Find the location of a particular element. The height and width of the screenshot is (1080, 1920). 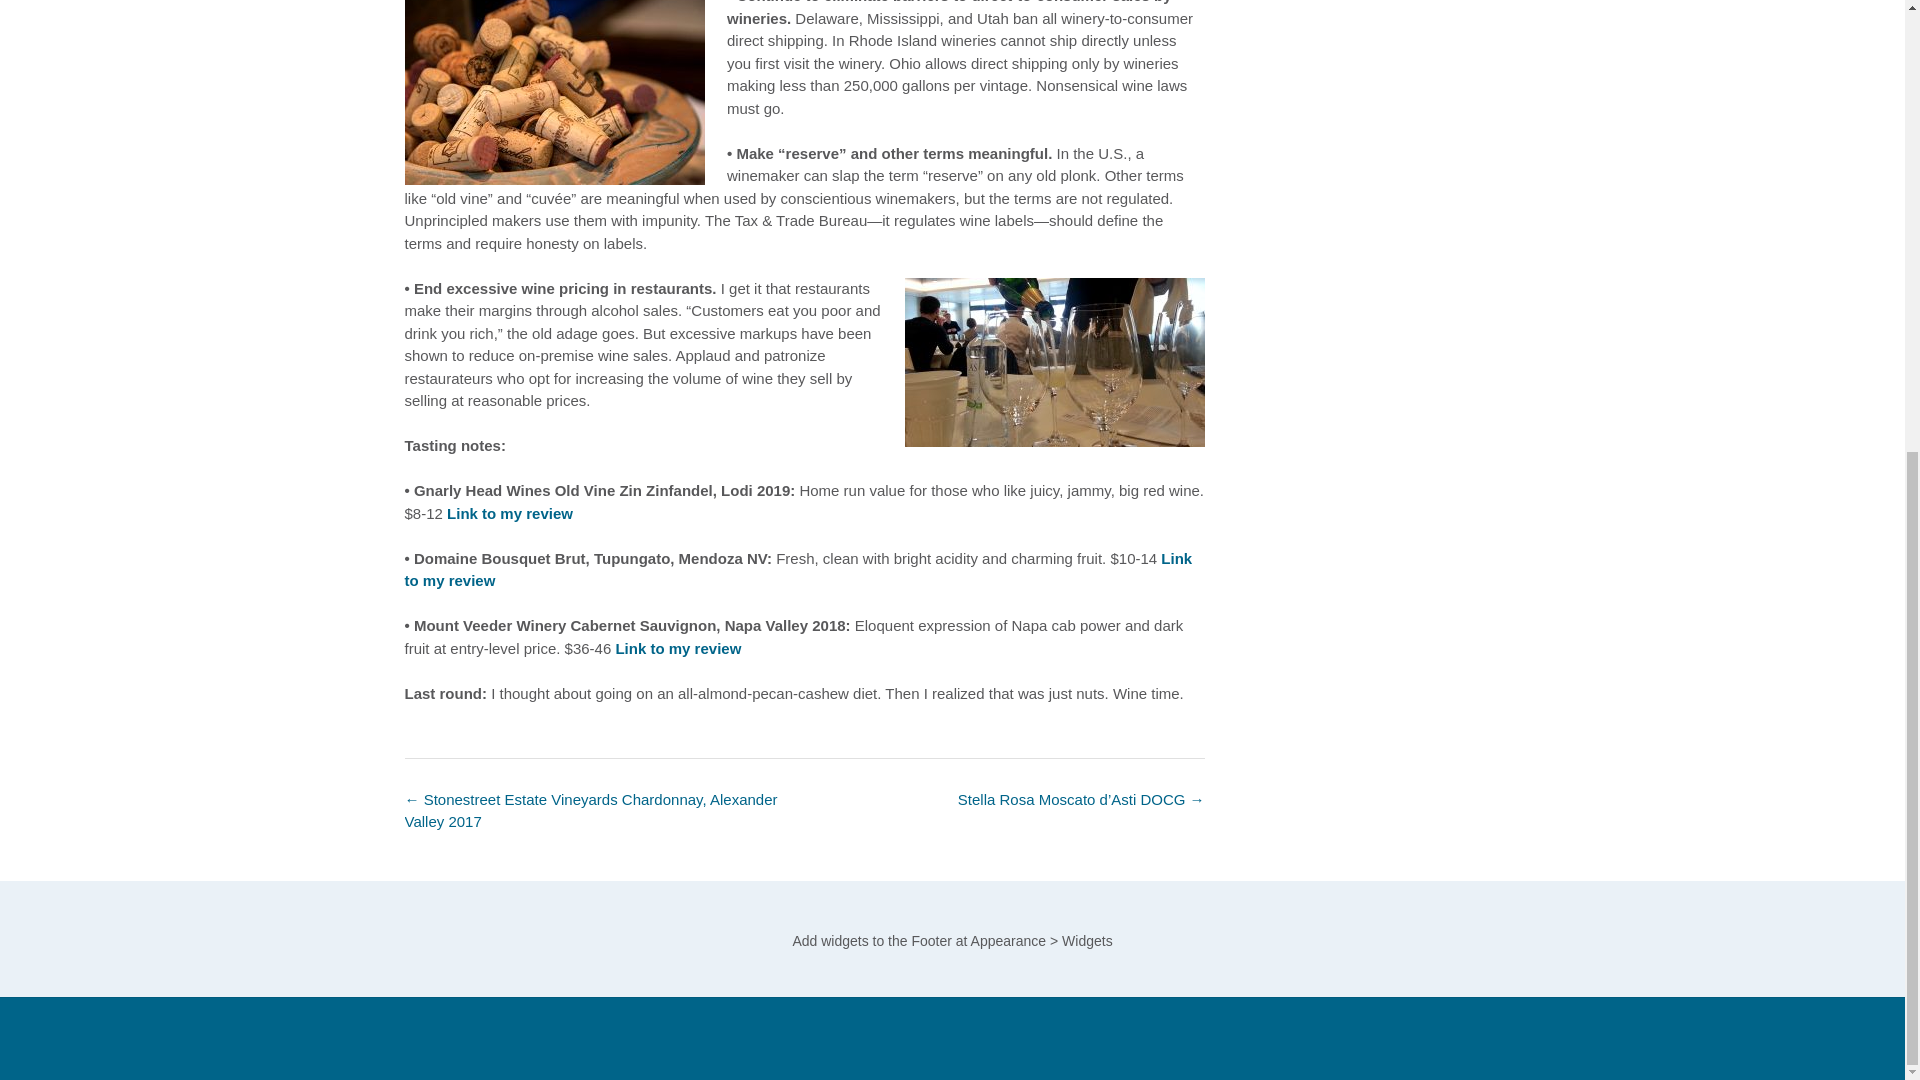

Link to my review is located at coordinates (678, 648).